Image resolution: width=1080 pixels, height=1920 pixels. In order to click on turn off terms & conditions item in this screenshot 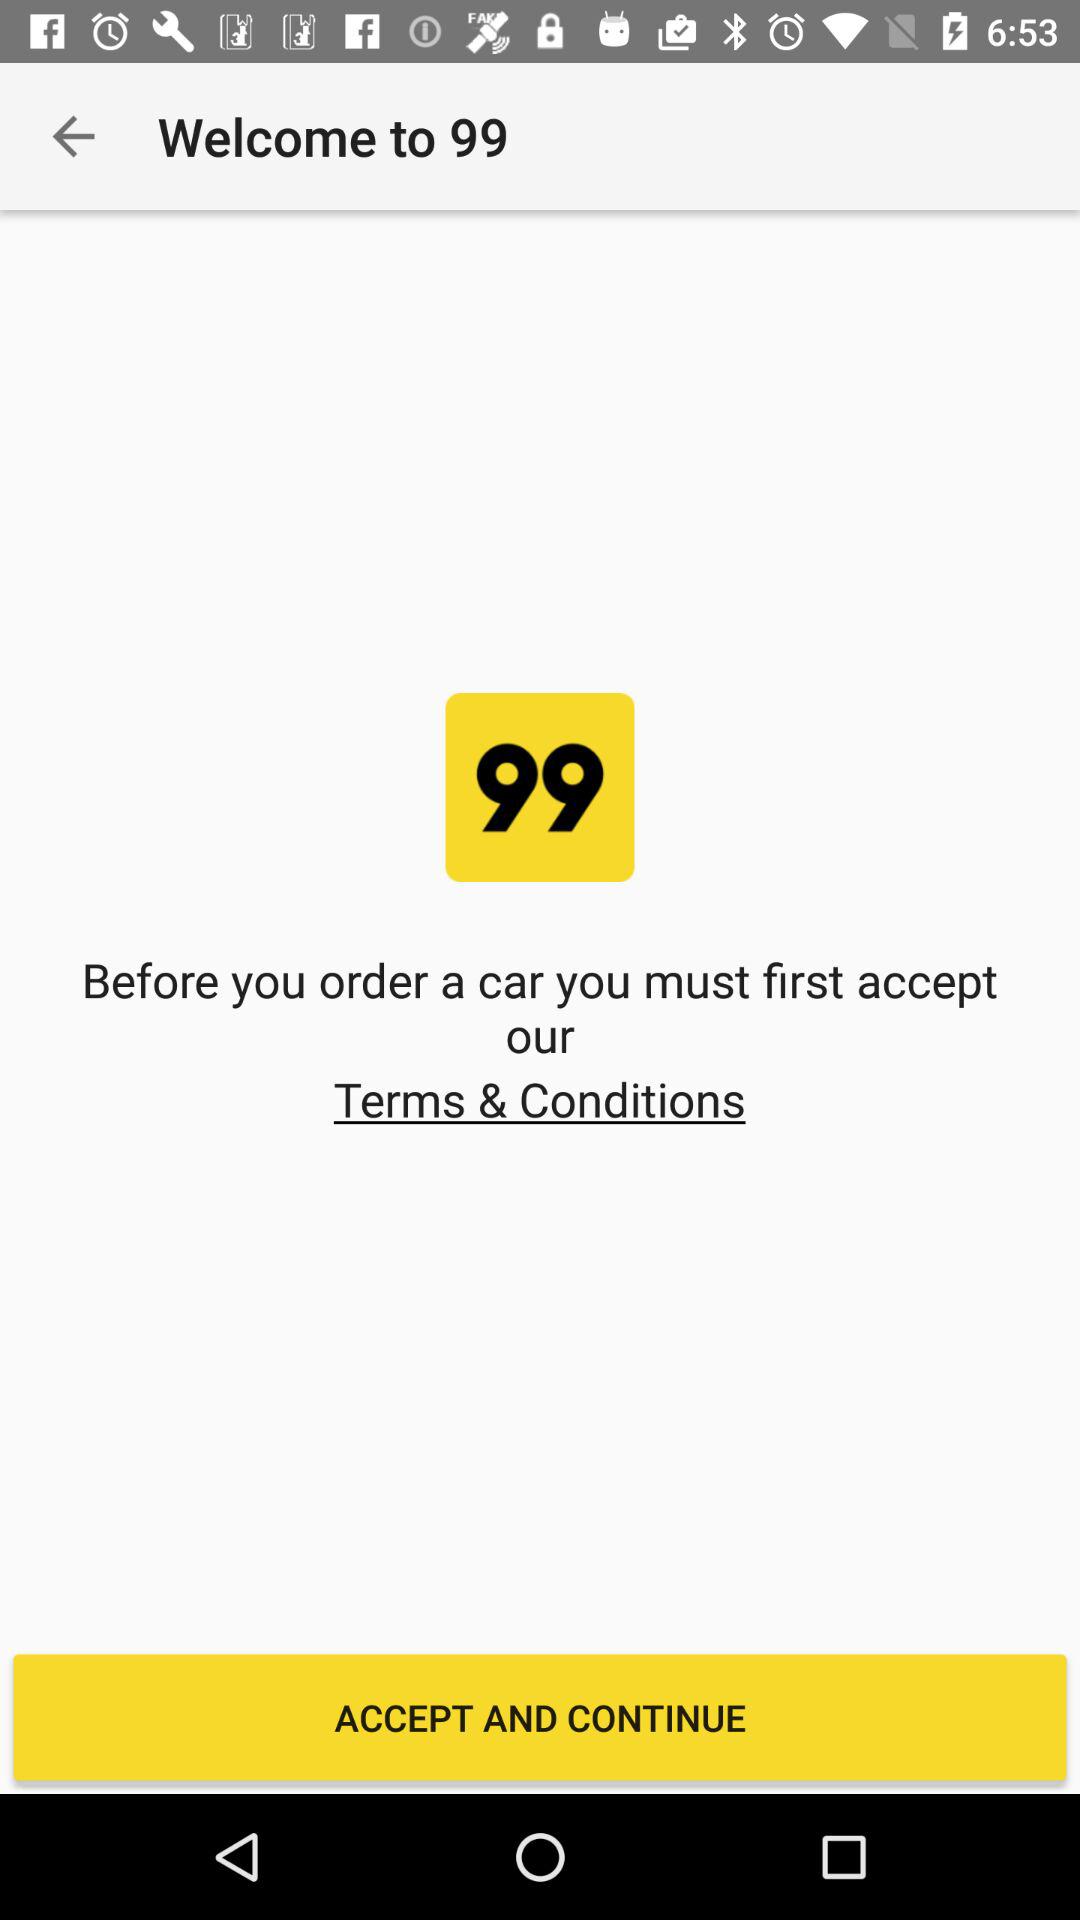, I will do `click(539, 1098)`.